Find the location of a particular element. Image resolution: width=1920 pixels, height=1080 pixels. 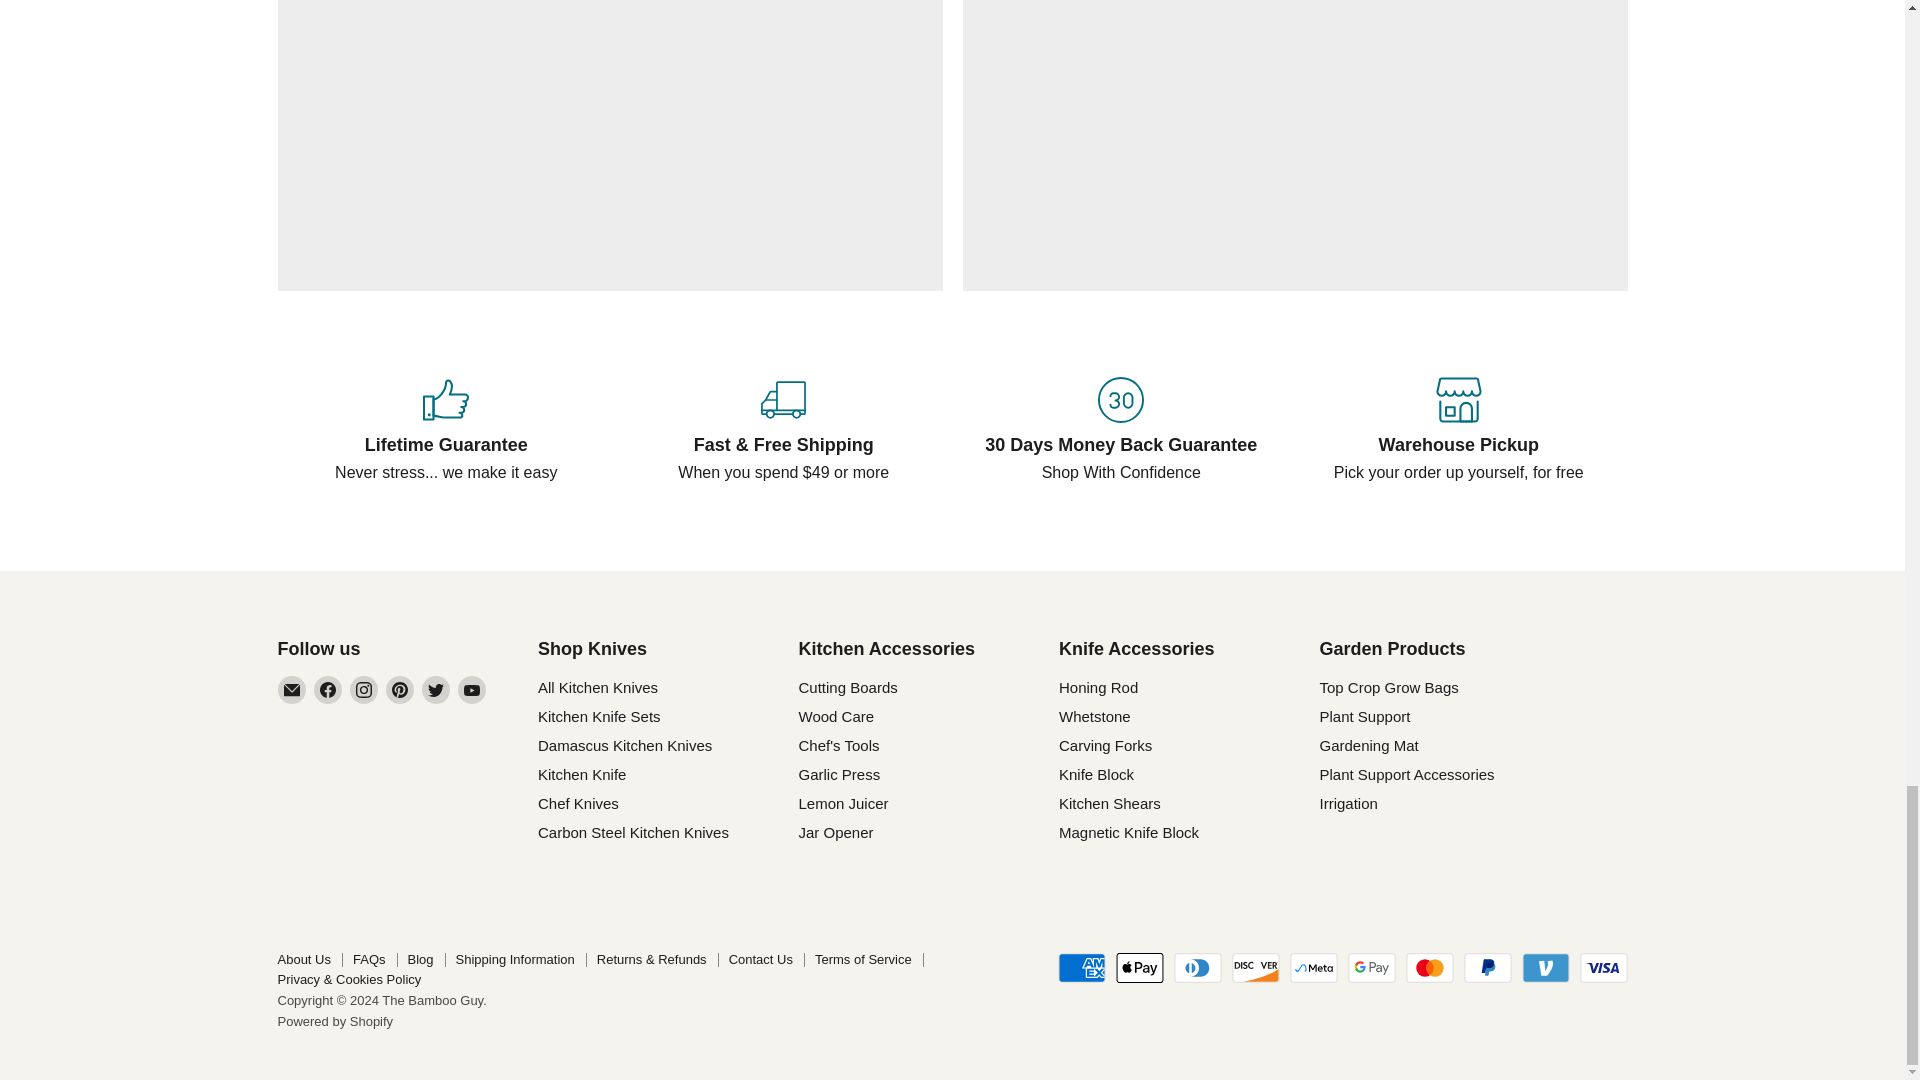

Facebook is located at coordinates (328, 690).